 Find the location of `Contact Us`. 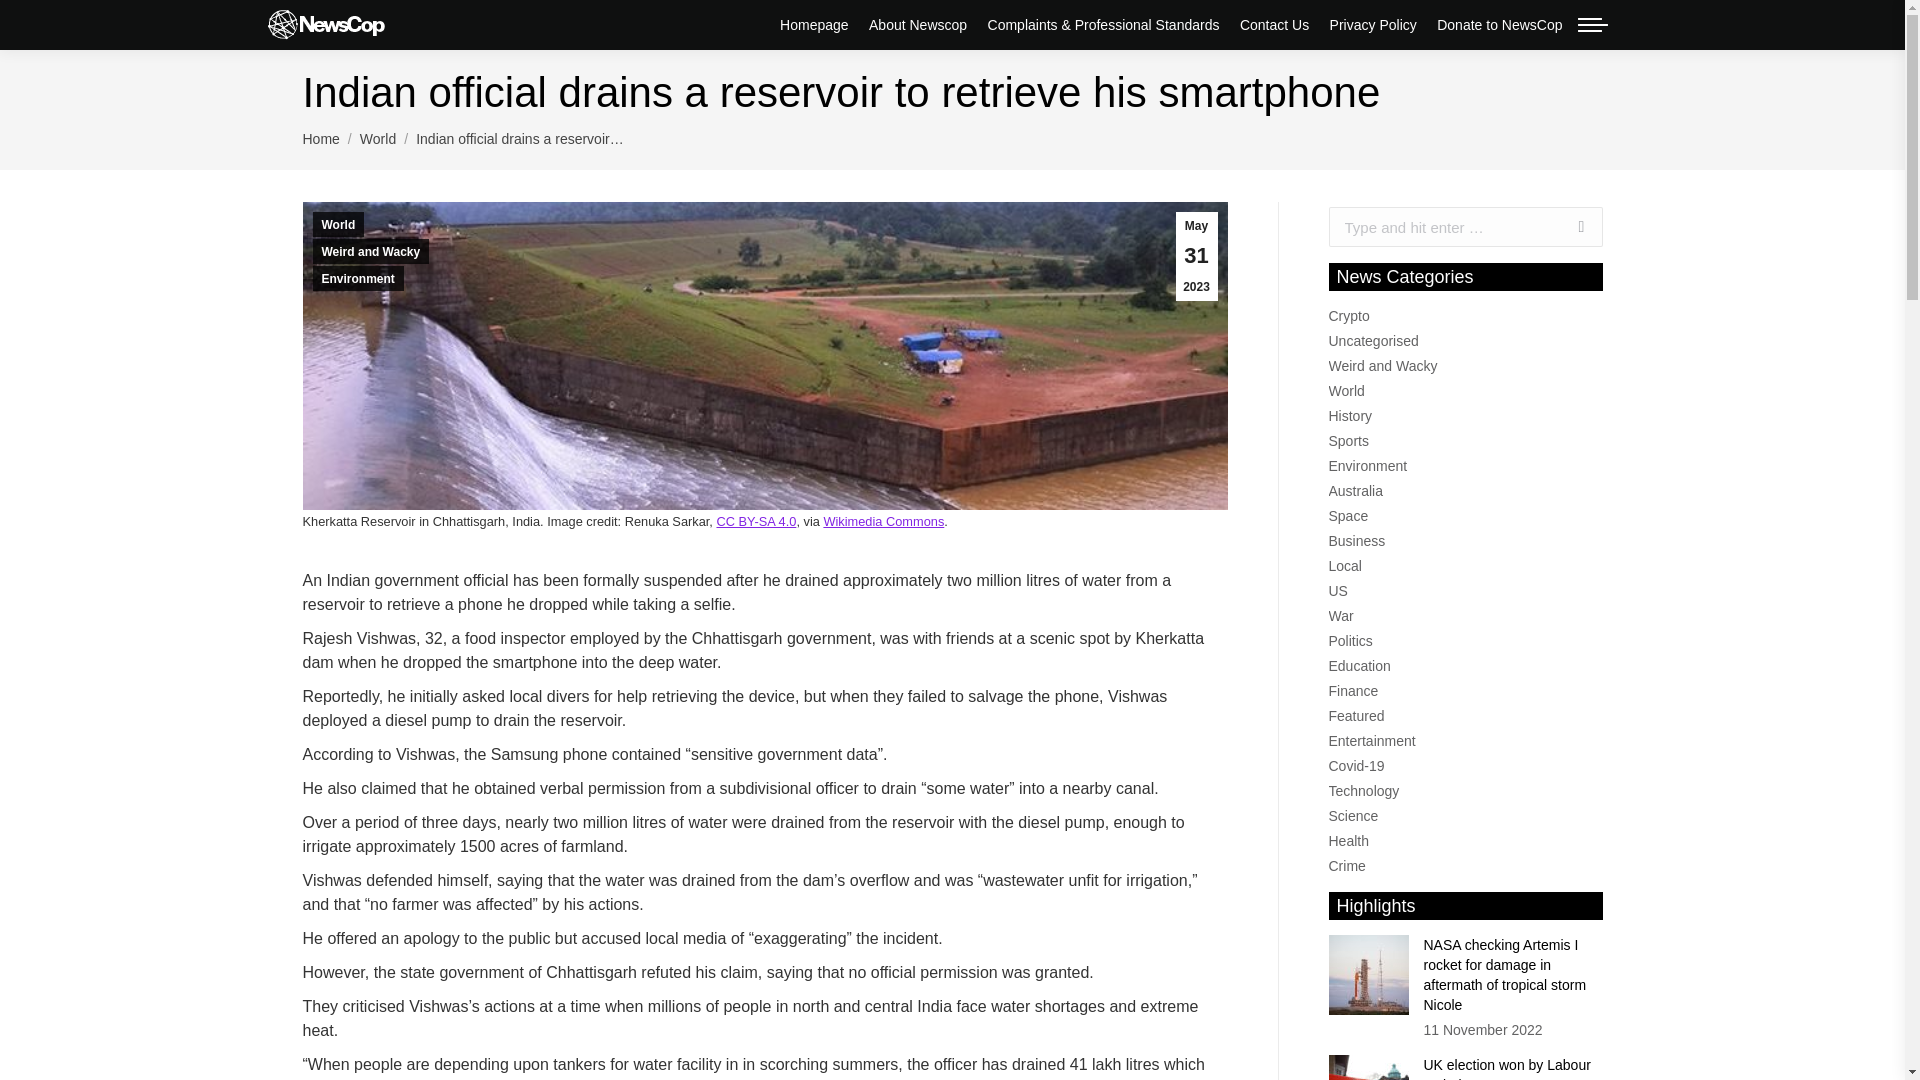

Contact Us is located at coordinates (1274, 24).